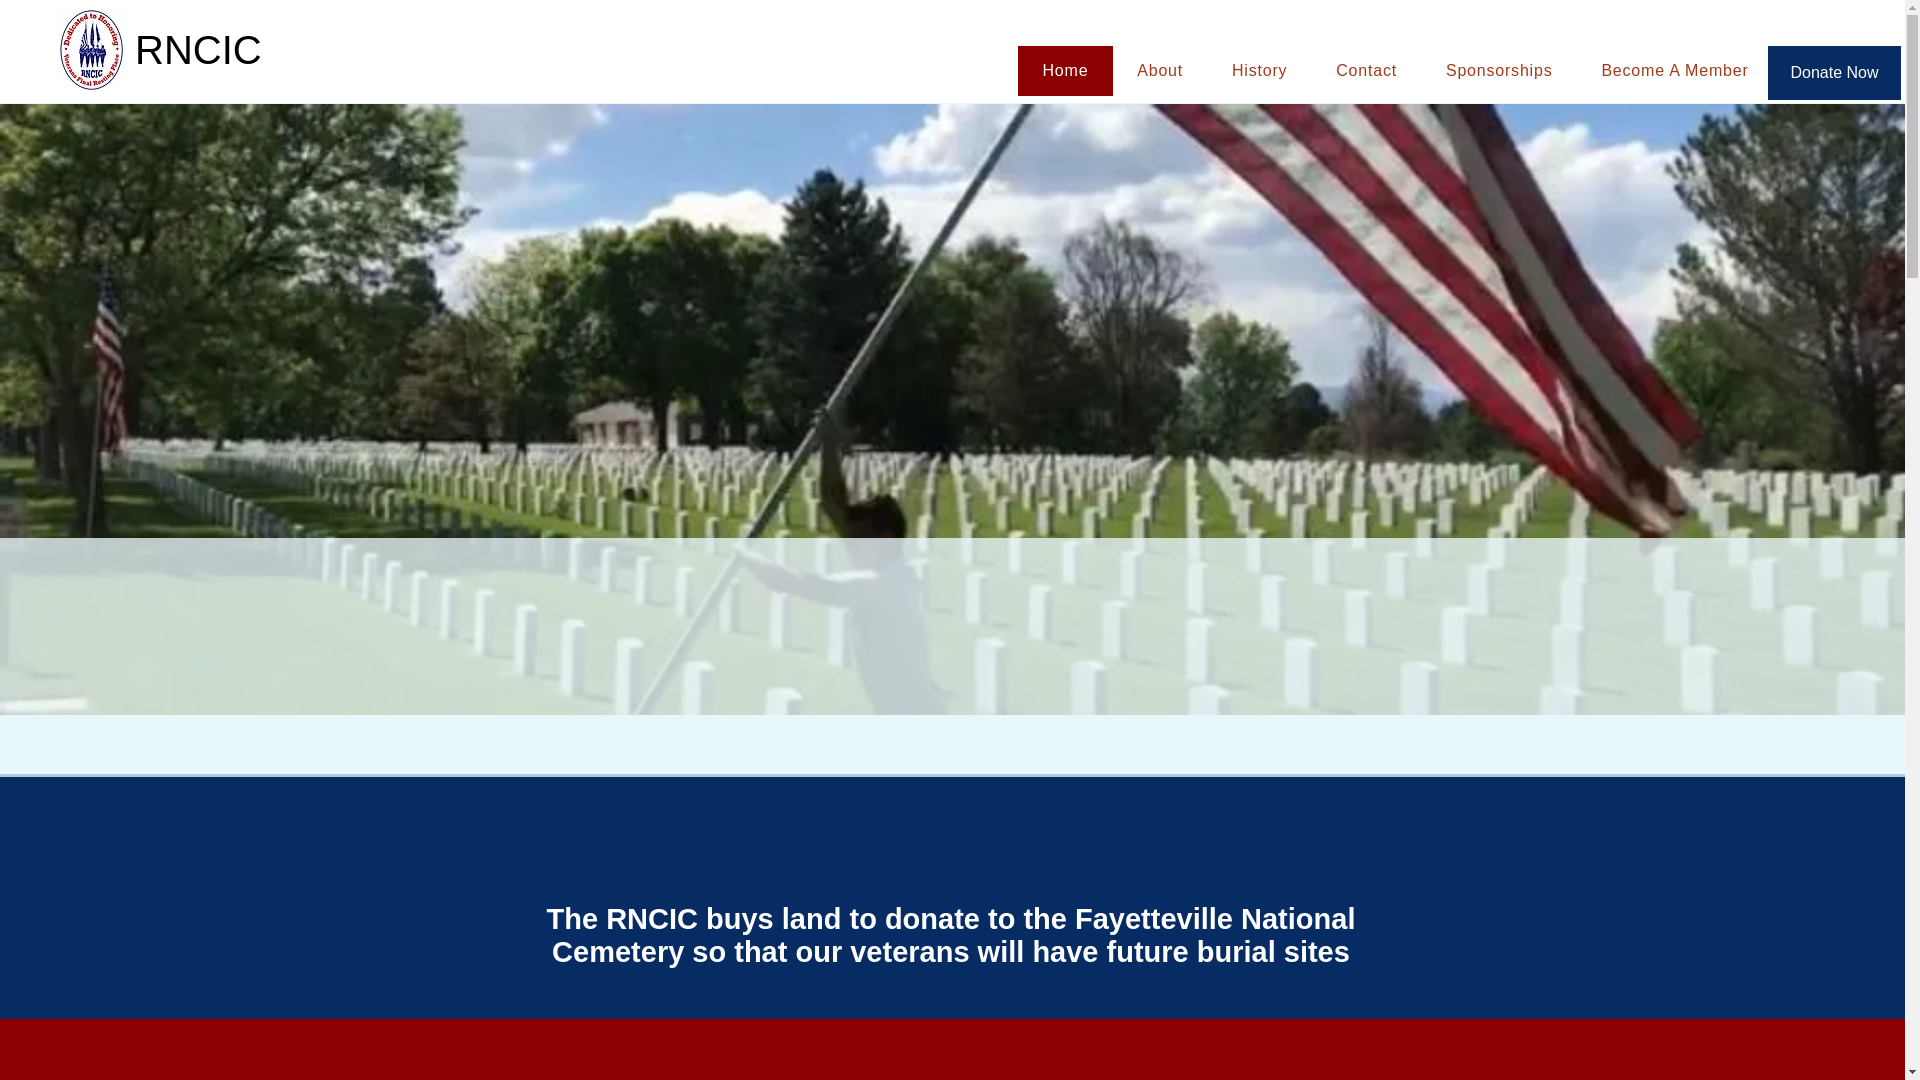  Describe the element at coordinates (1065, 71) in the screenshot. I see `Home` at that location.